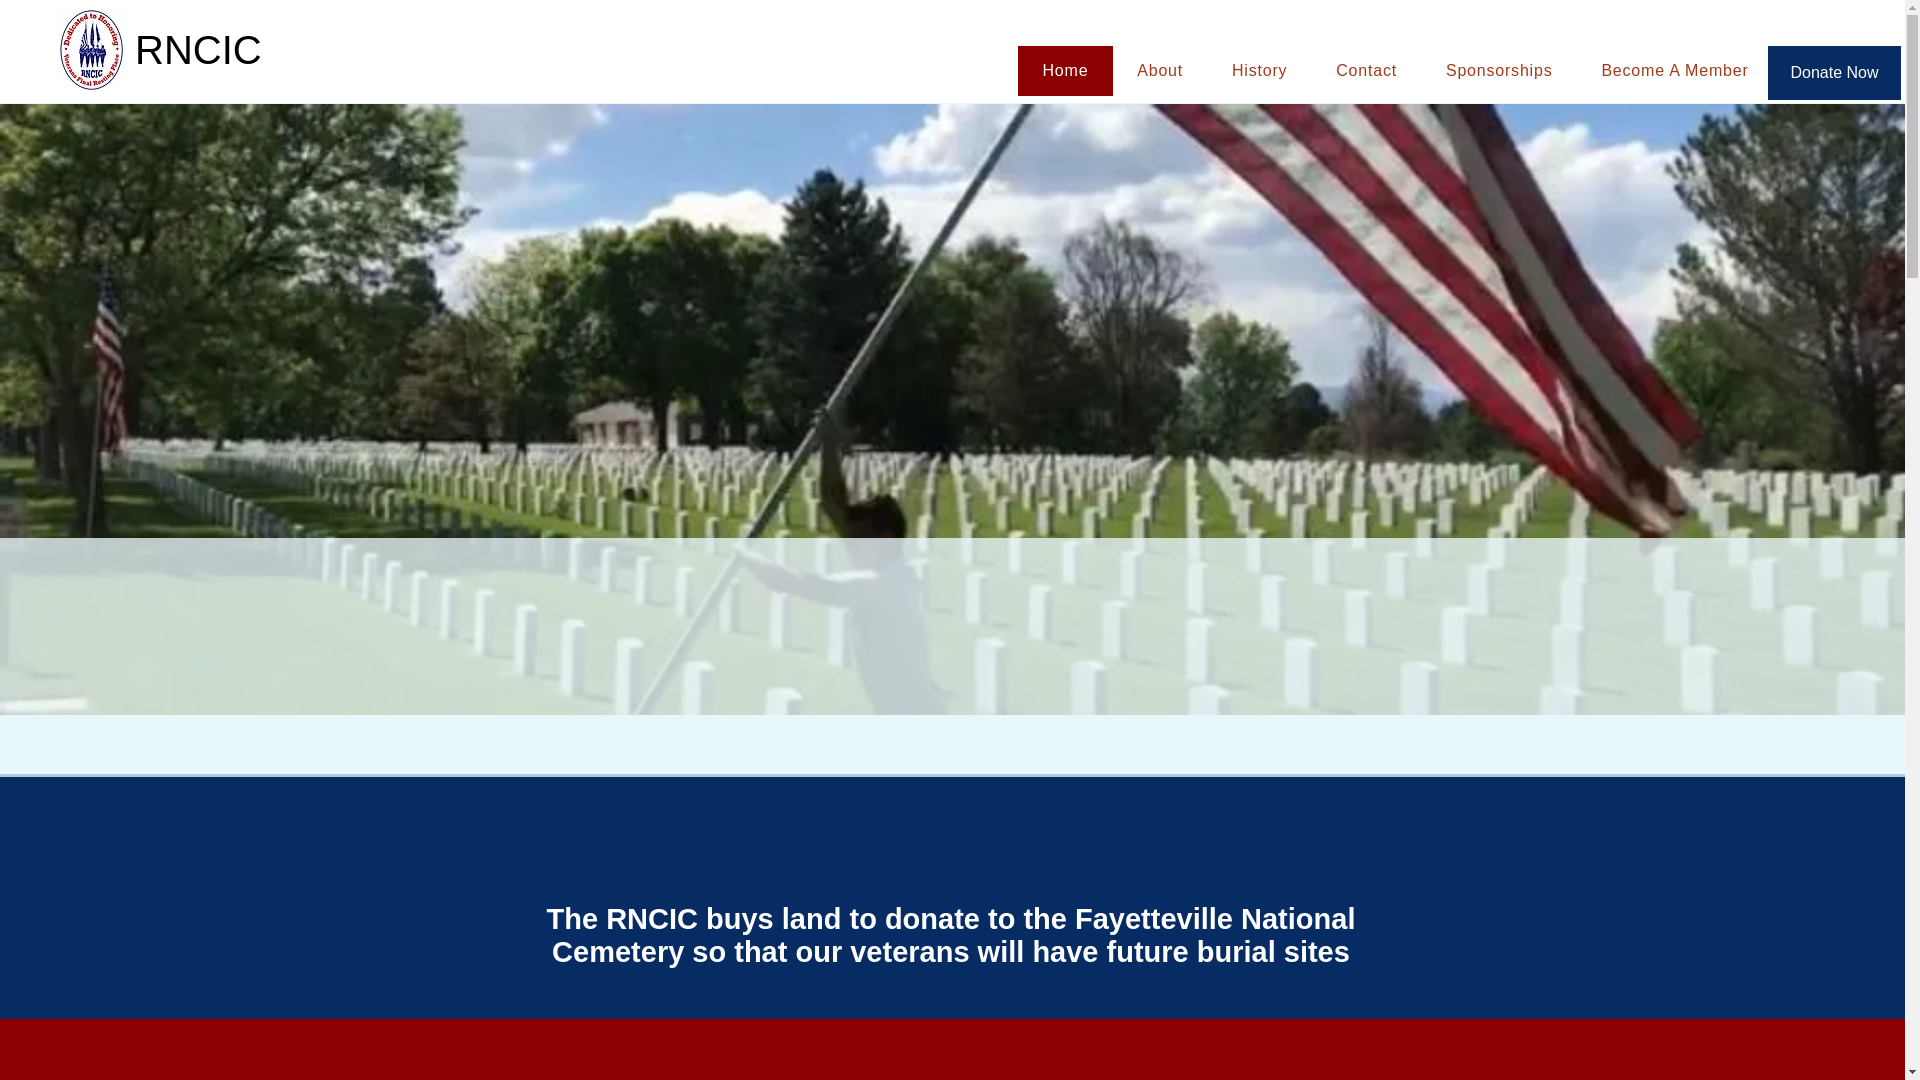  Describe the element at coordinates (1065, 71) in the screenshot. I see `Home` at that location.